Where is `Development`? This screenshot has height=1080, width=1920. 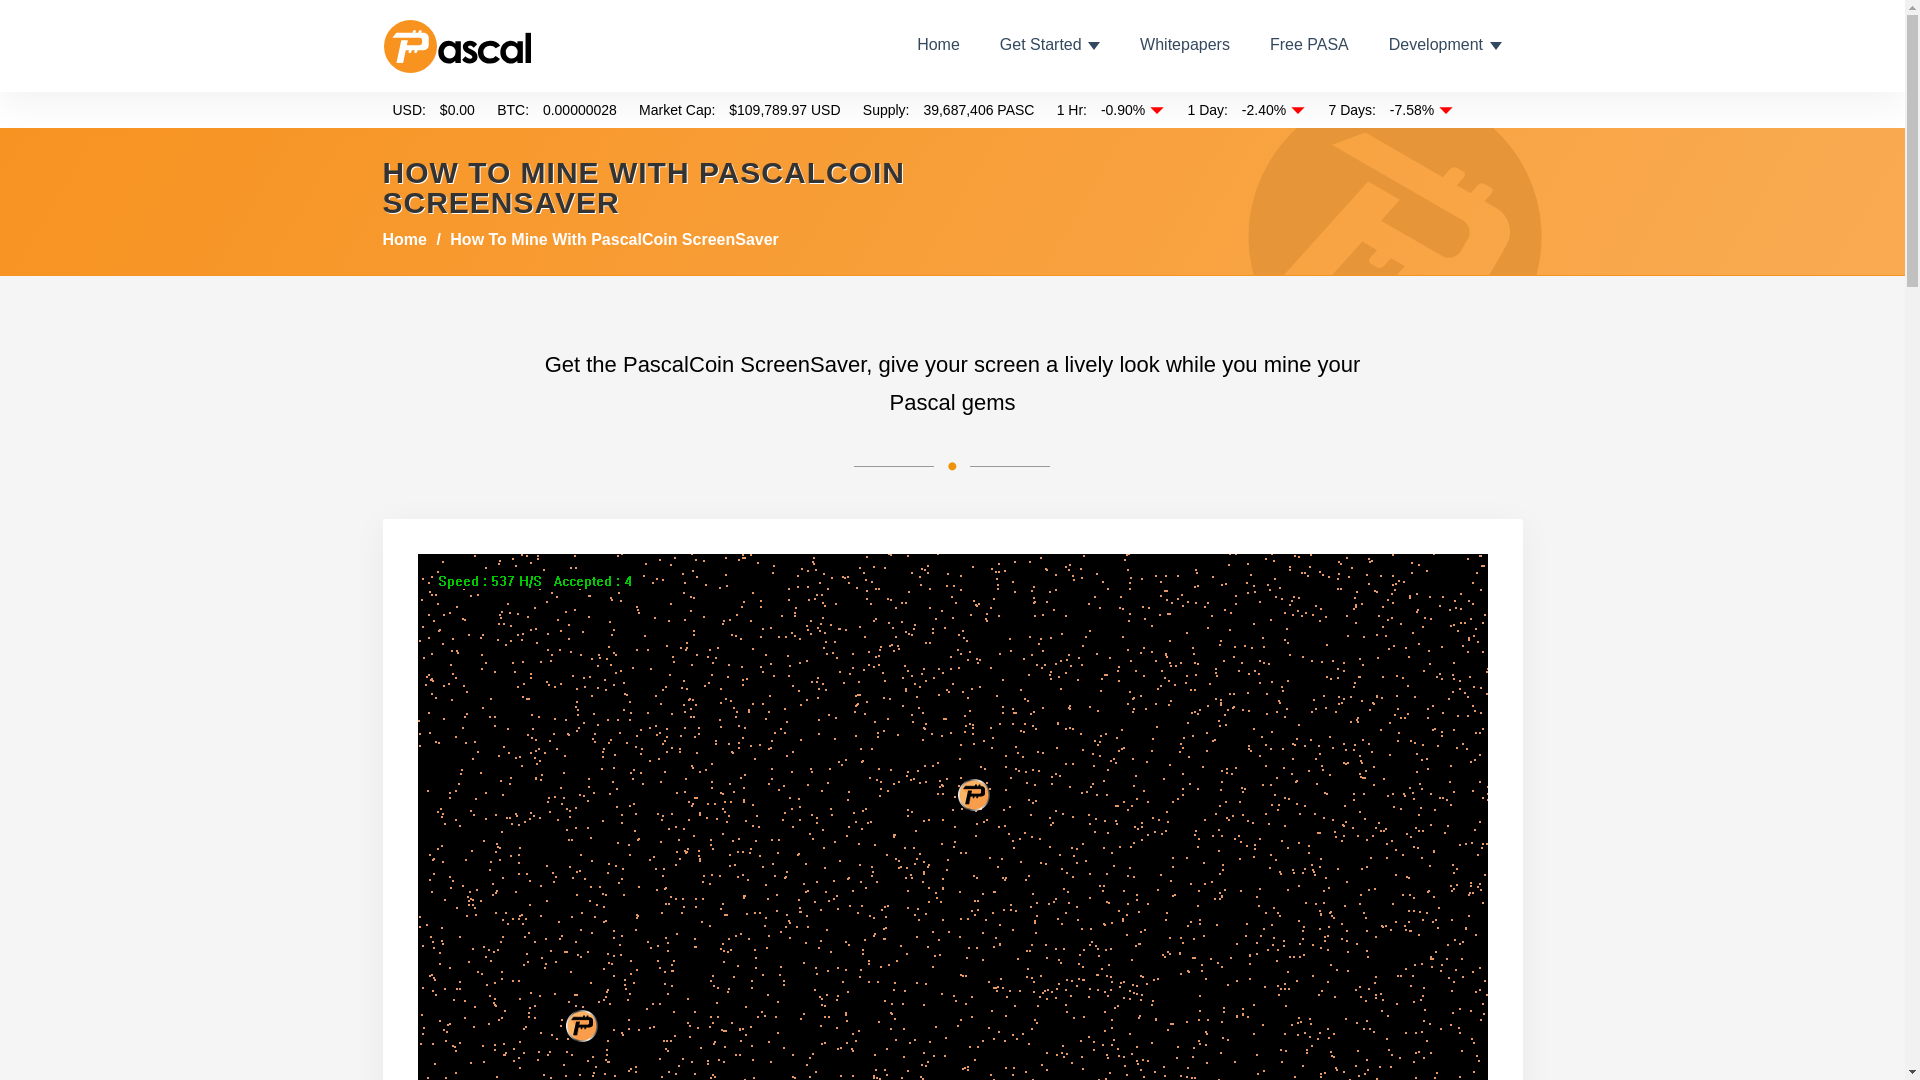 Development is located at coordinates (1444, 44).